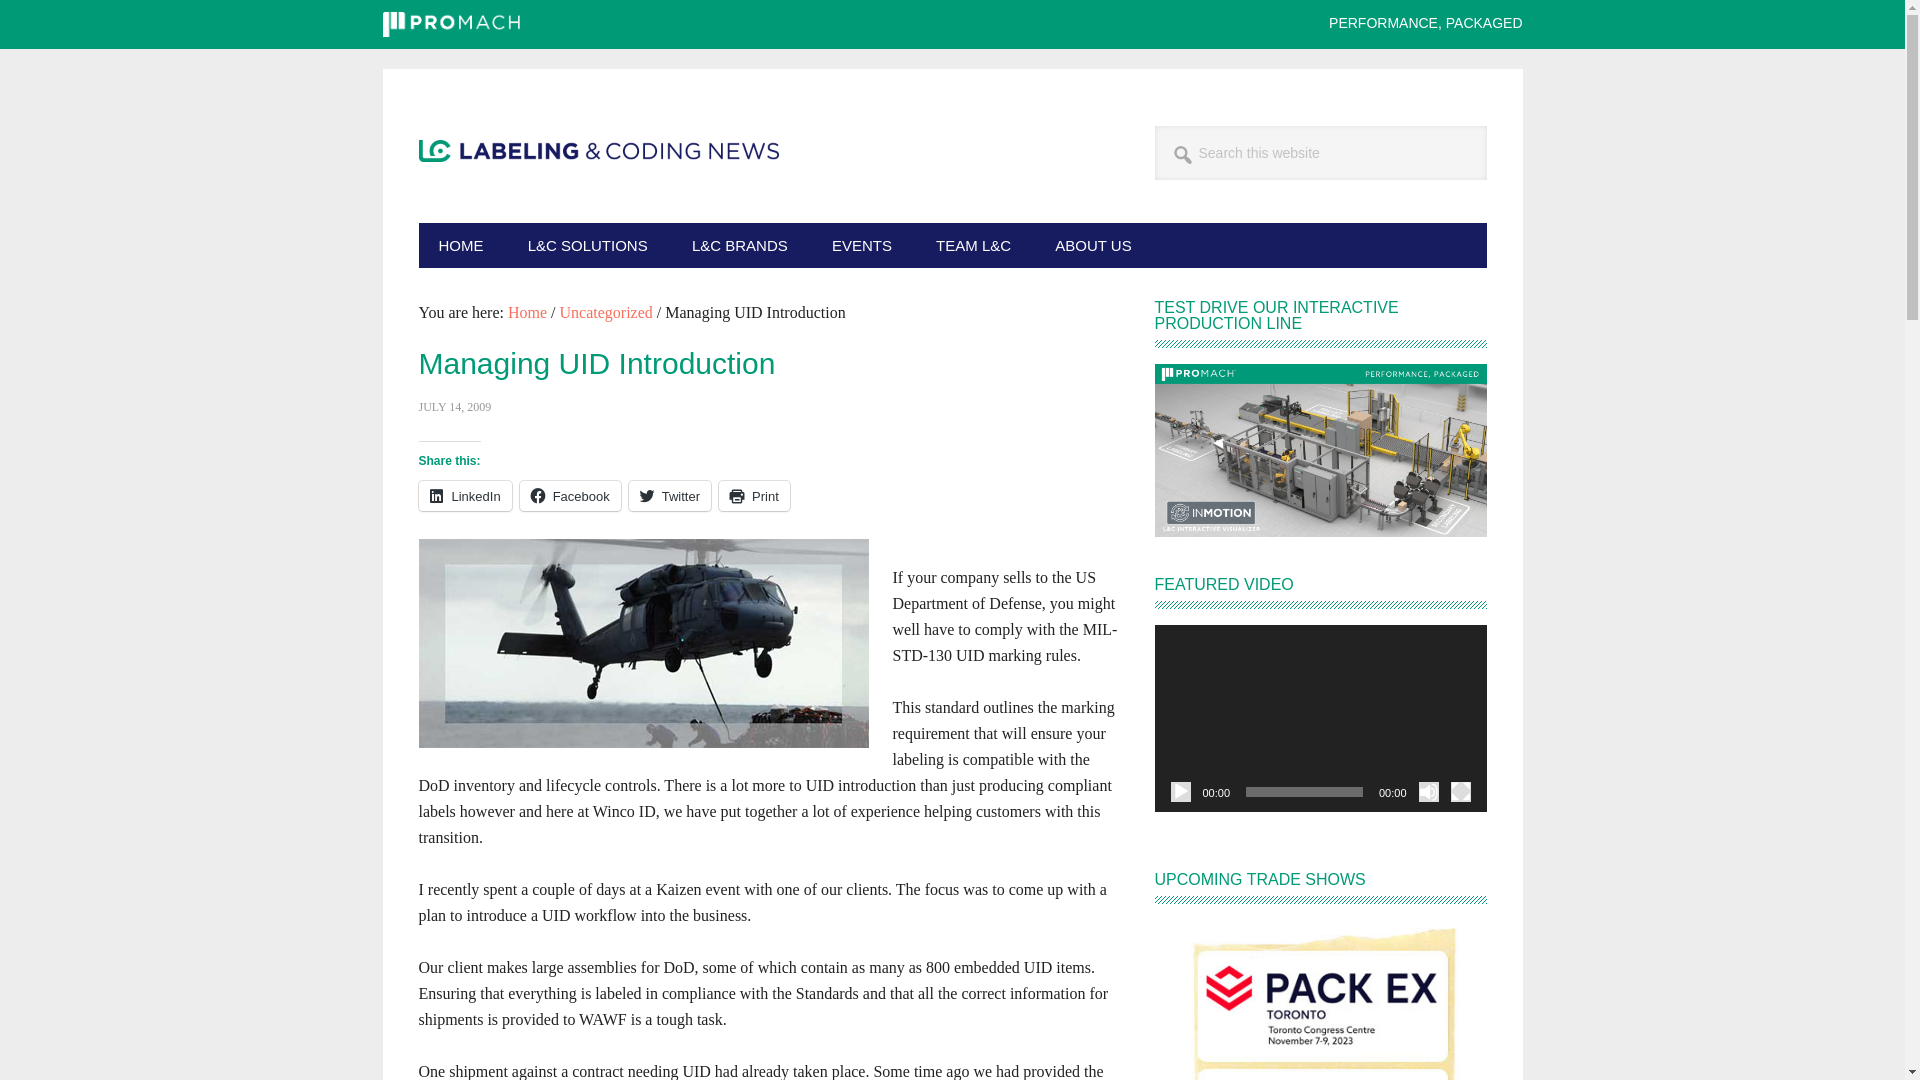 The width and height of the screenshot is (1920, 1080). What do you see at coordinates (1428, 792) in the screenshot?
I see `Mute` at bounding box center [1428, 792].